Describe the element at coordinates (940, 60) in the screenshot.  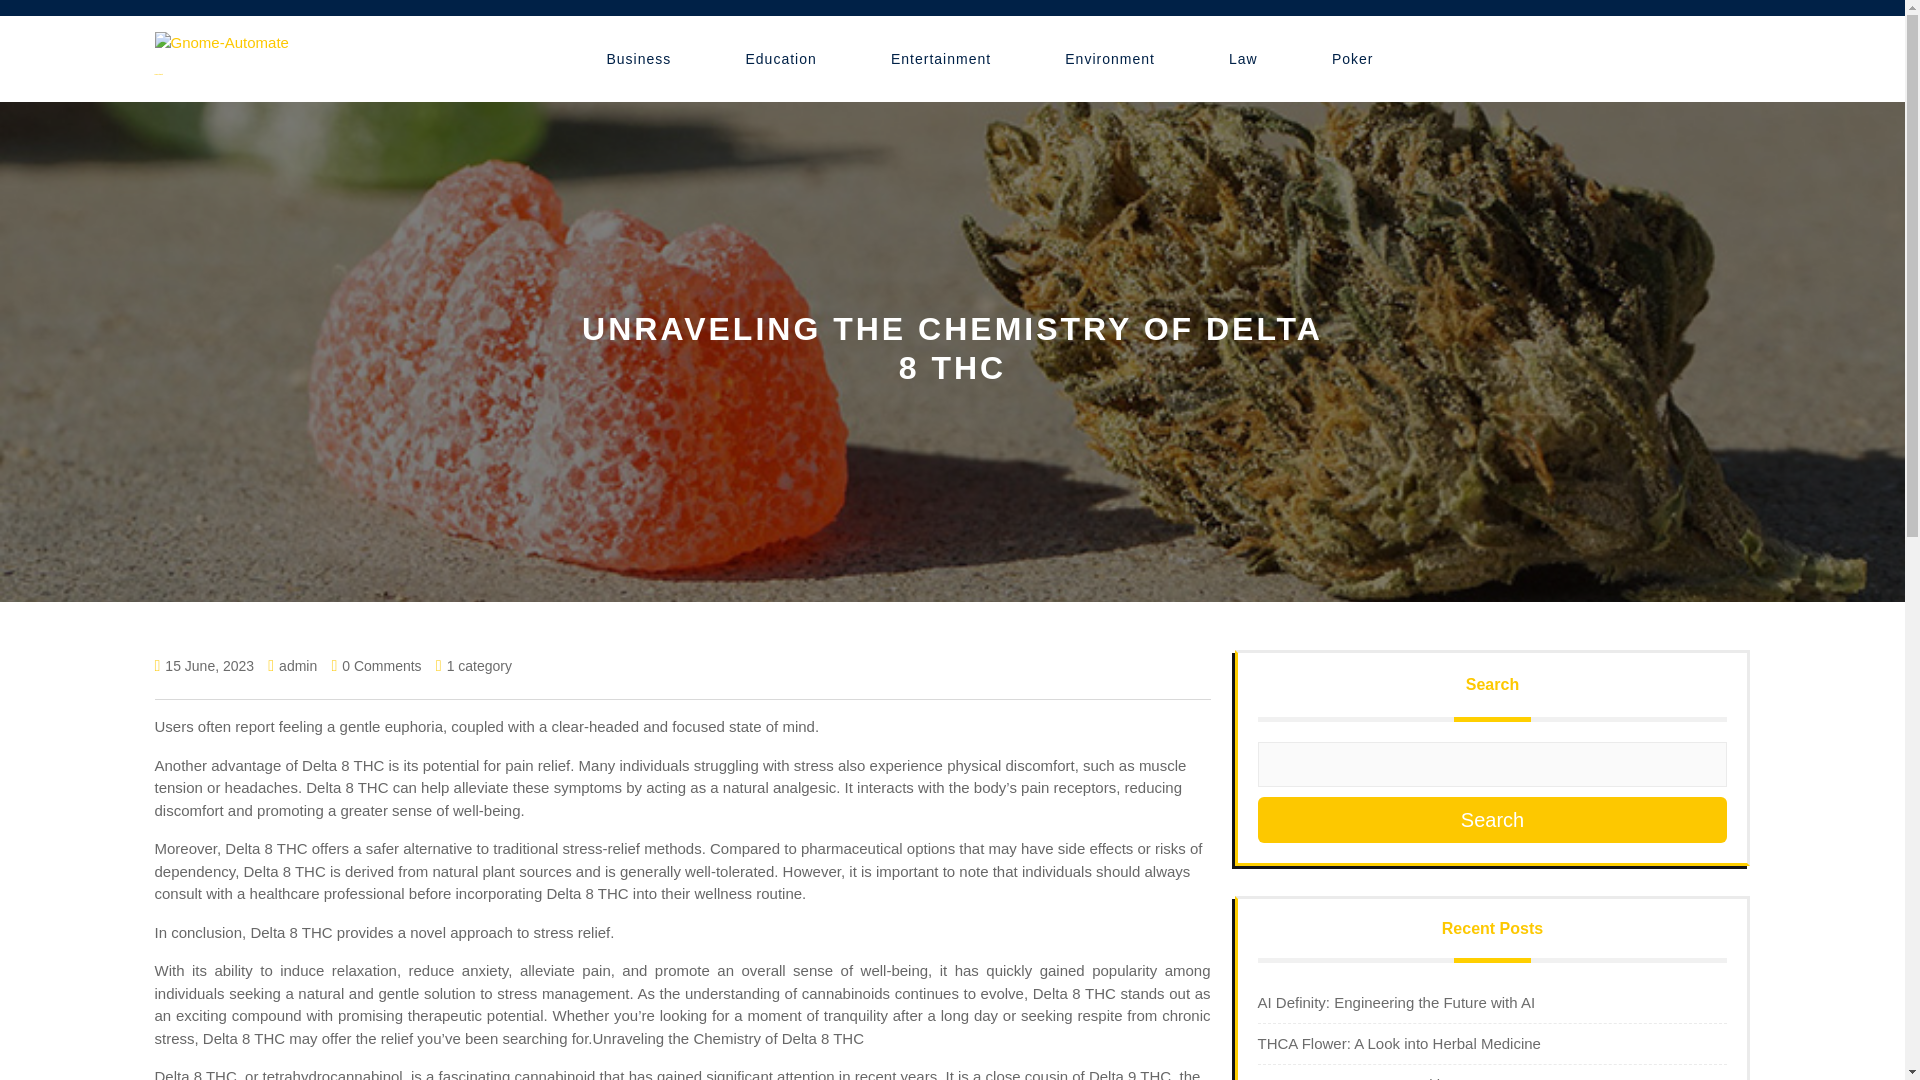
I see `Entertainment` at that location.